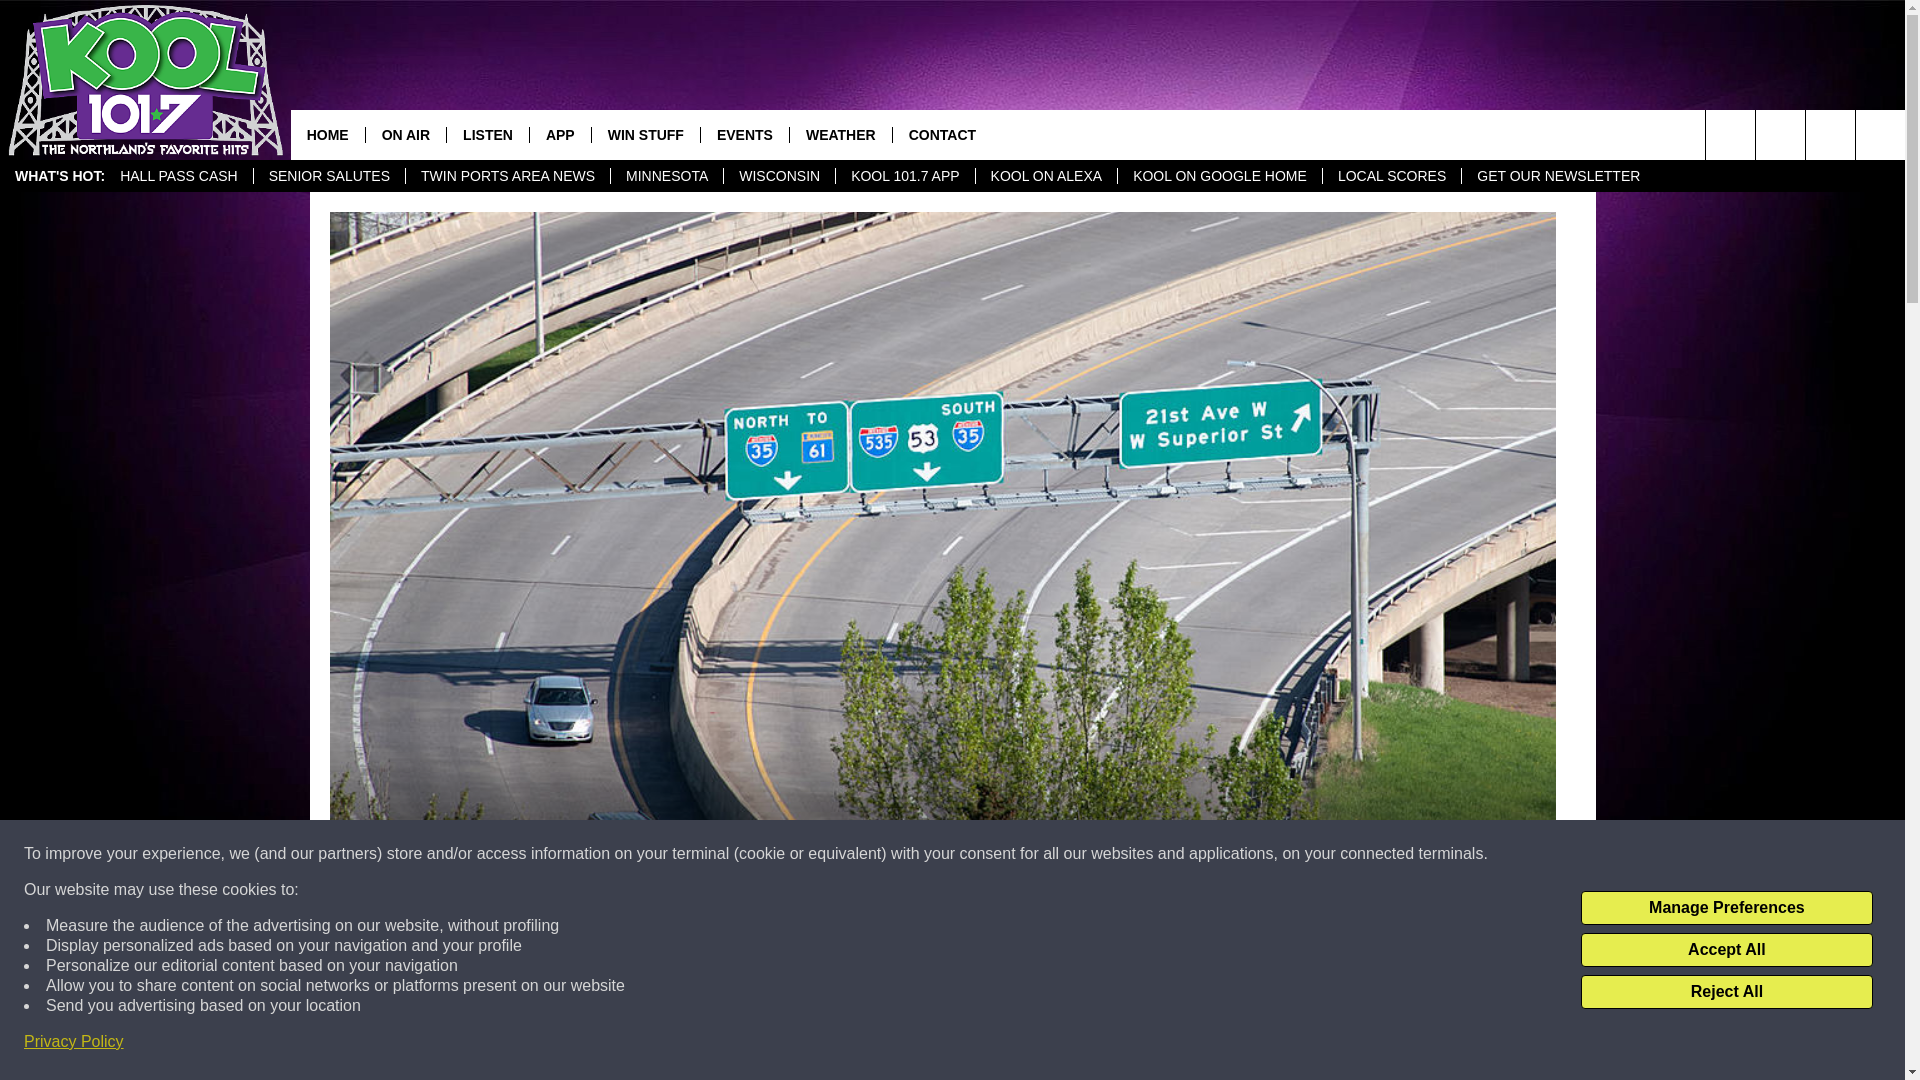 This screenshot has width=1920, height=1080. I want to click on HOME, so click(328, 134).